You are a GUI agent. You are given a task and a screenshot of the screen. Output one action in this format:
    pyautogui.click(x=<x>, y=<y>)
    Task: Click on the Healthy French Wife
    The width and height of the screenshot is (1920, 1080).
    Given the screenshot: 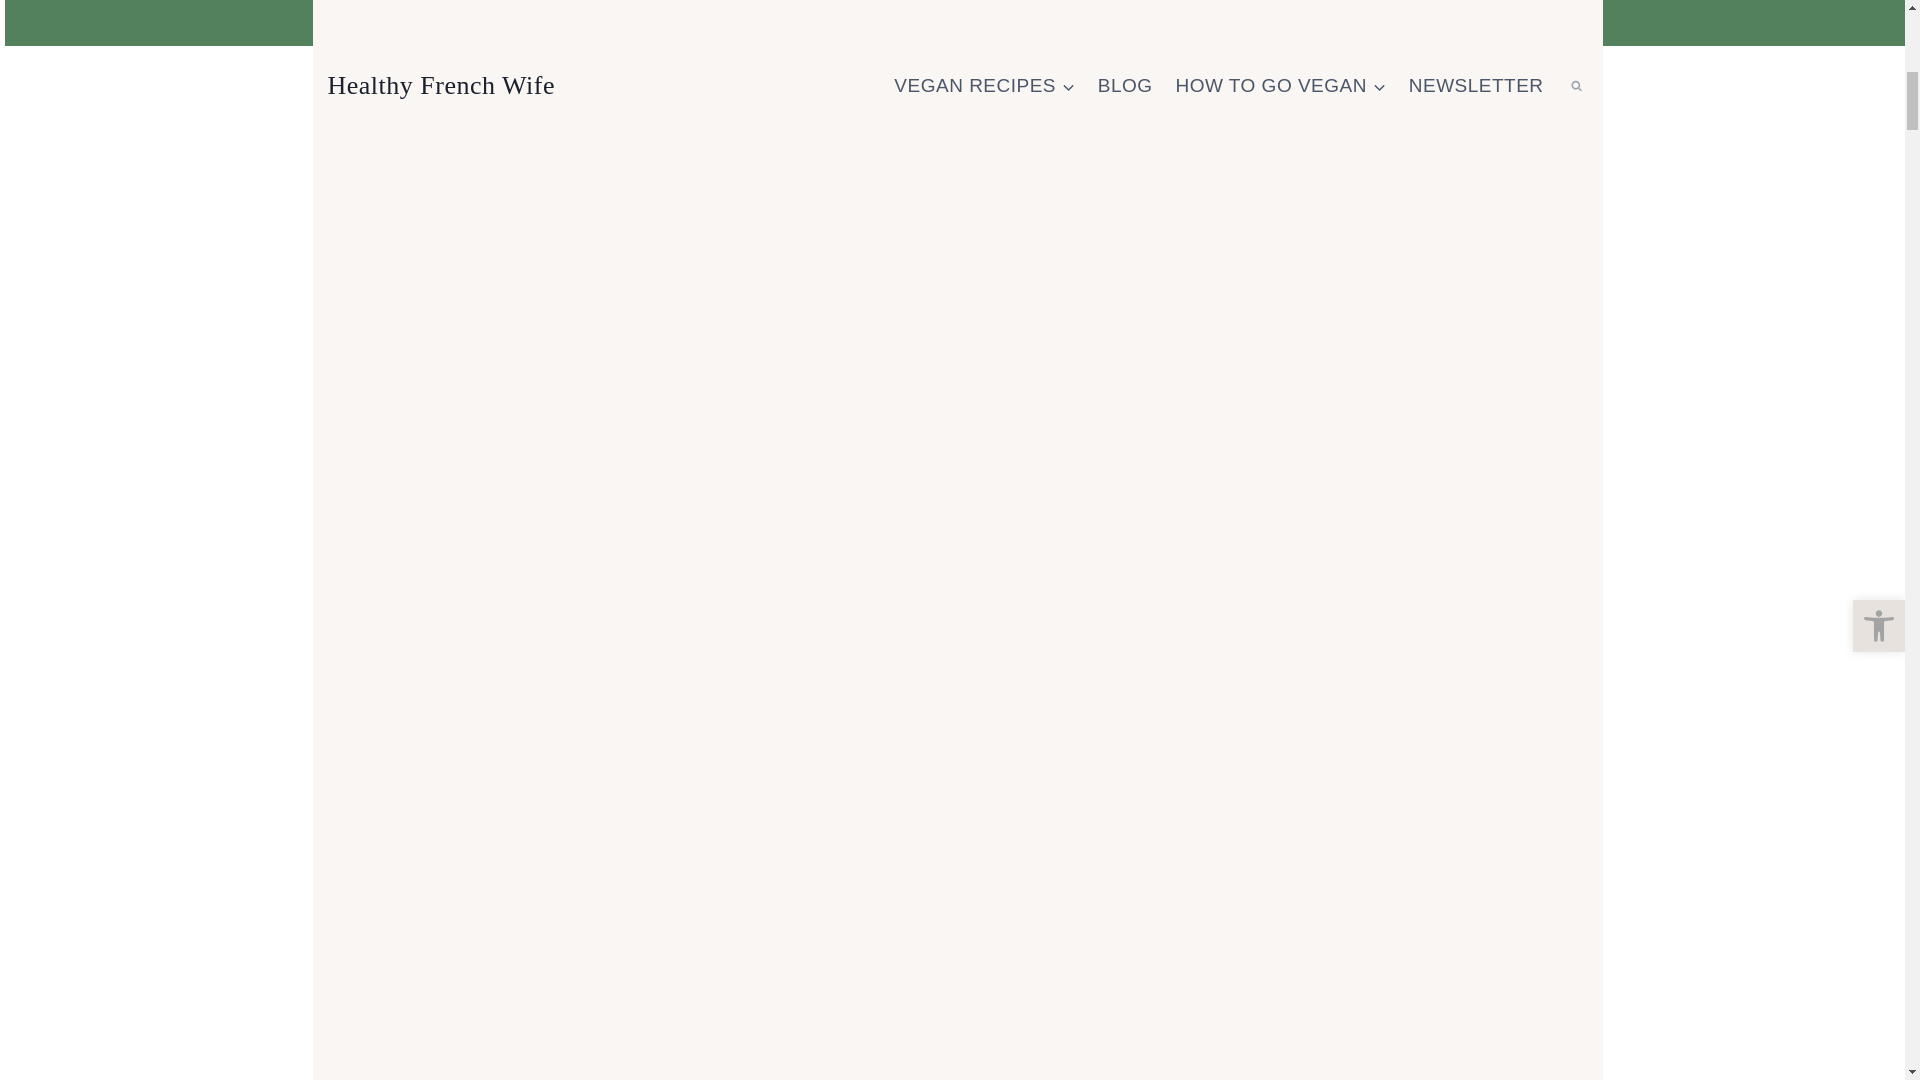 What is the action you would take?
    pyautogui.click(x=441, y=86)
    